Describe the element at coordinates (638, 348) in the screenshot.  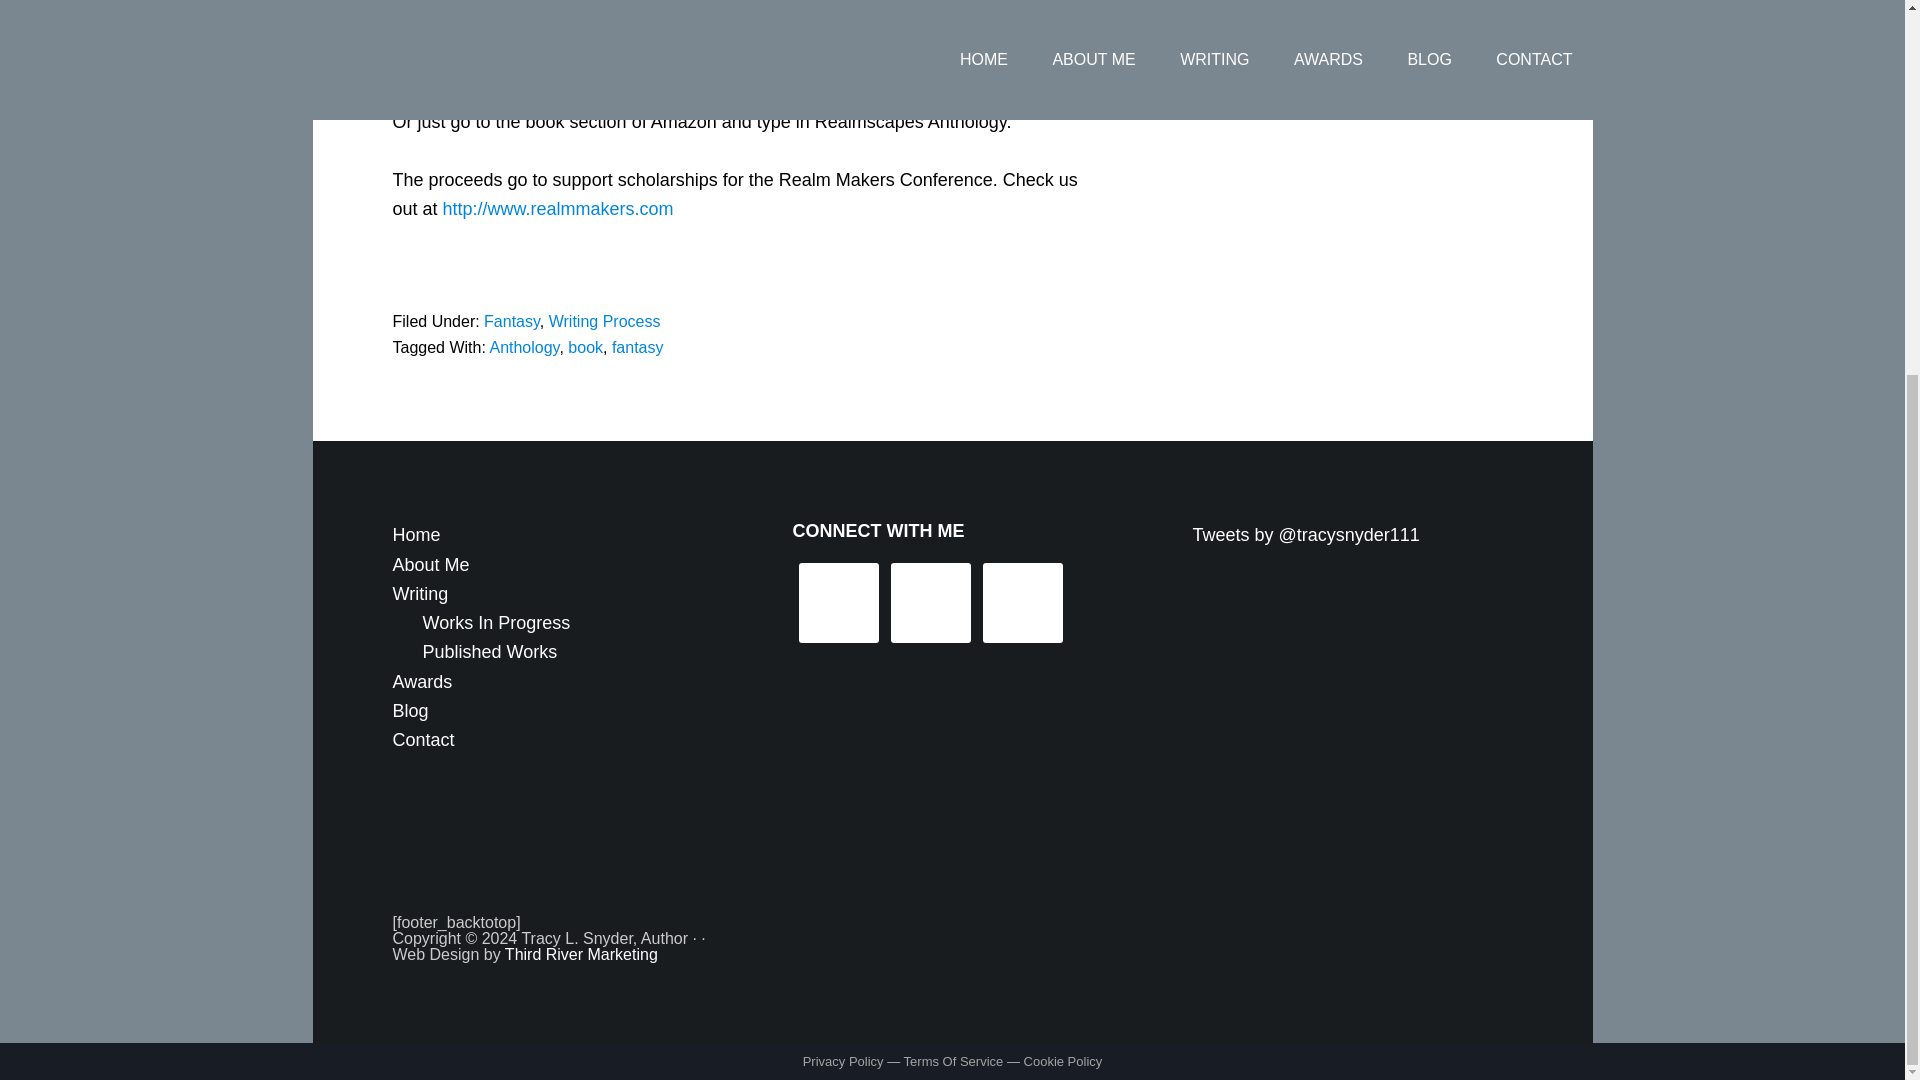
I see `fantasy` at that location.